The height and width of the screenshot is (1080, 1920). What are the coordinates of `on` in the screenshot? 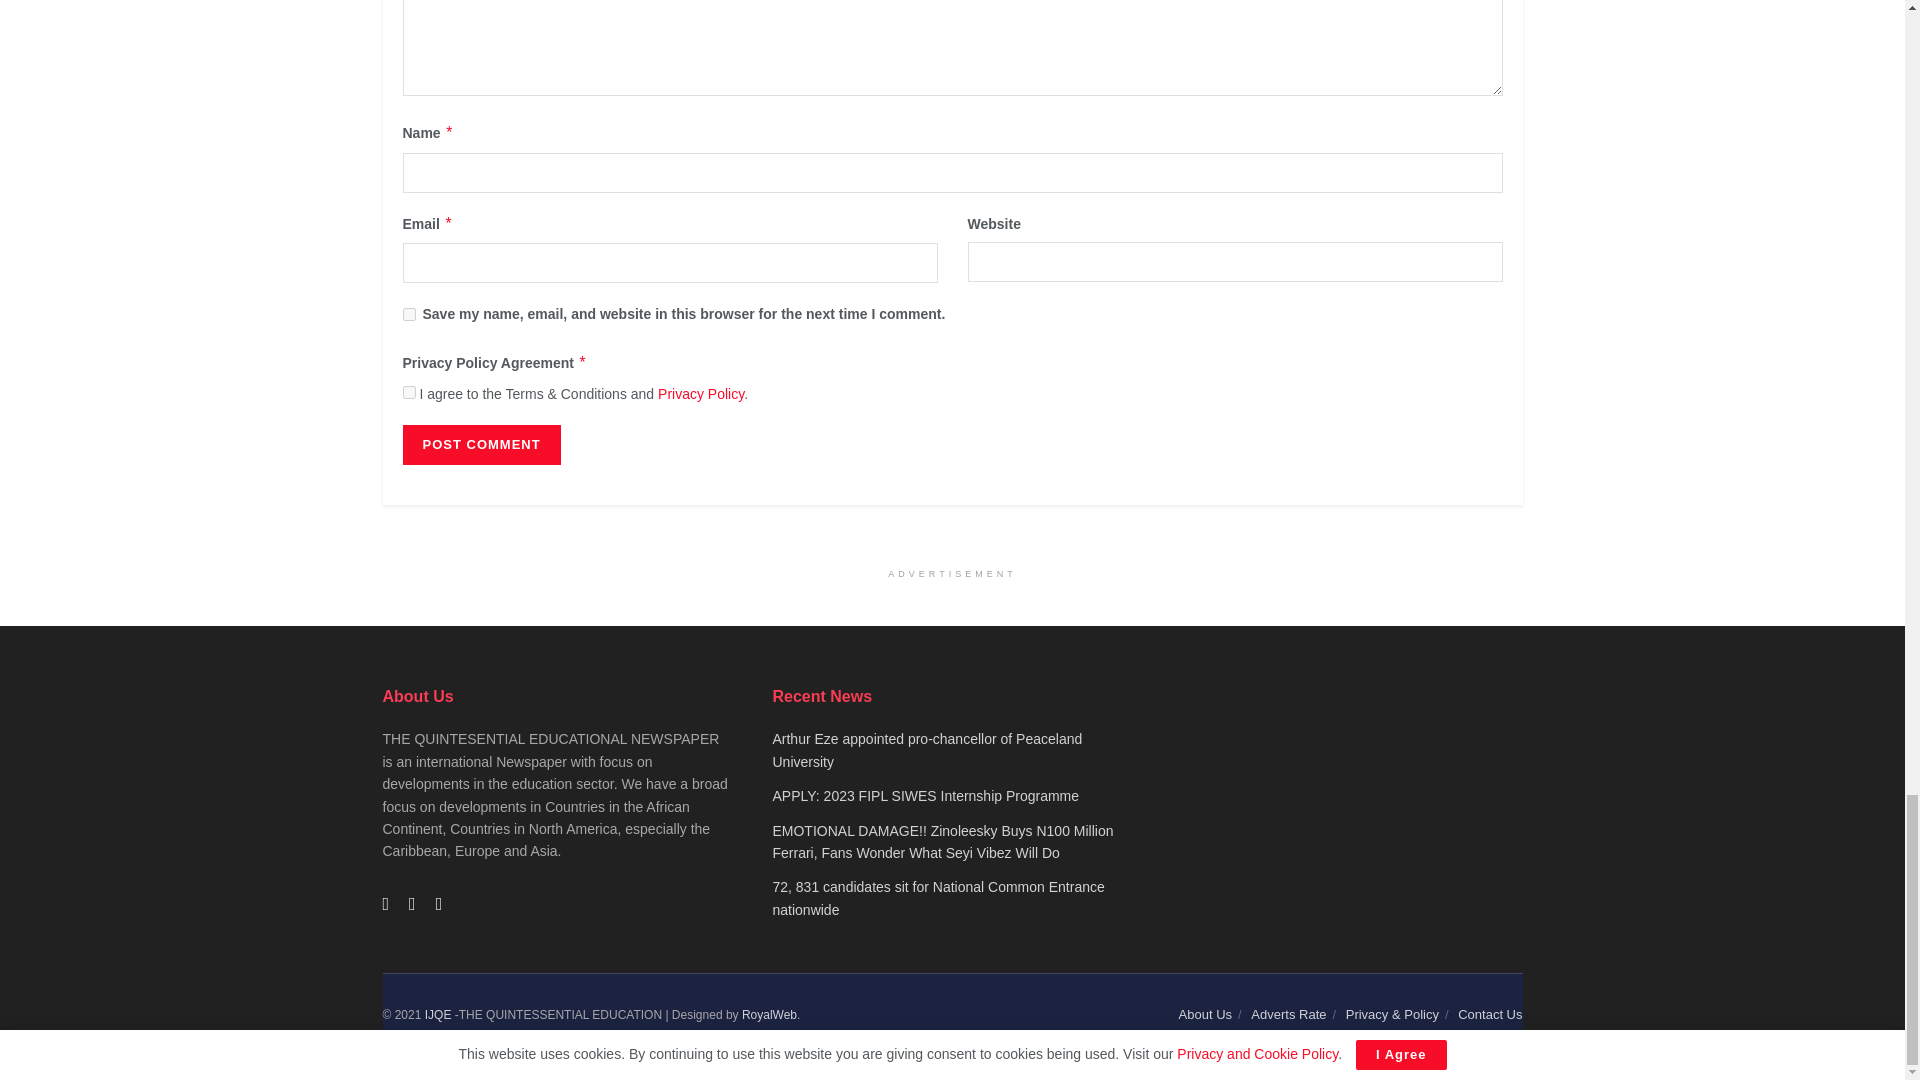 It's located at (408, 392).